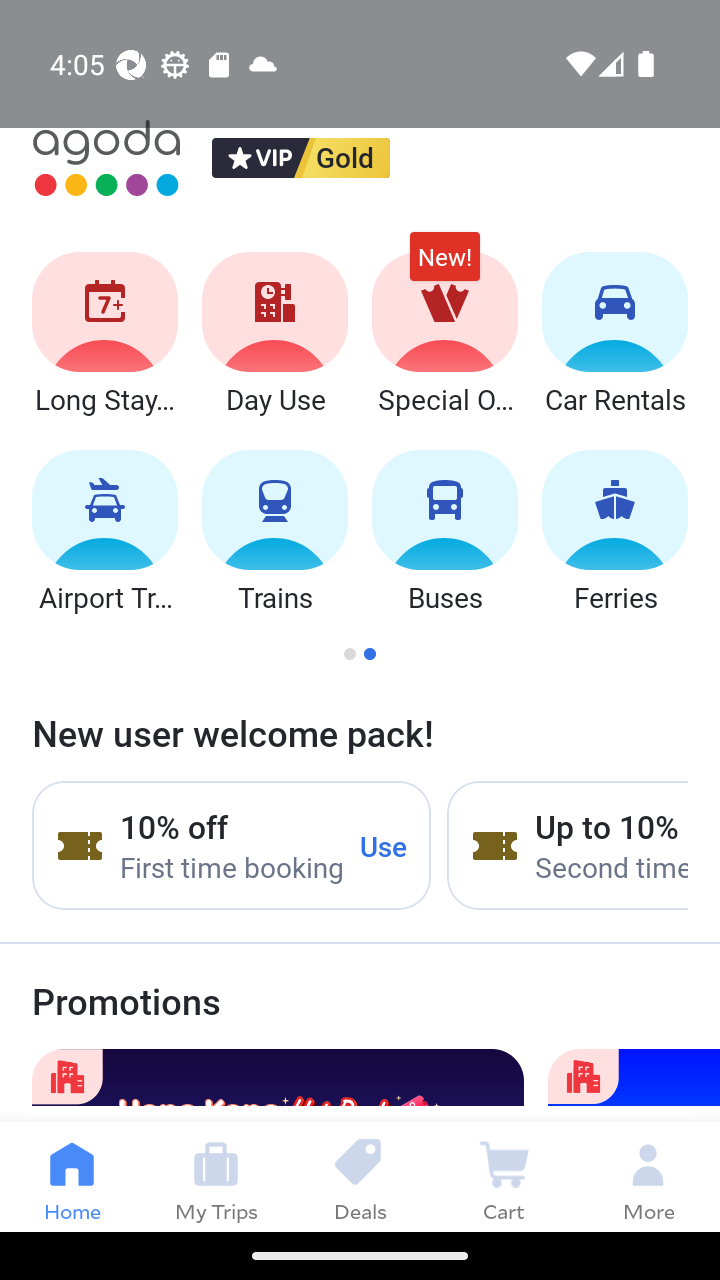  What do you see at coordinates (648, 1176) in the screenshot?
I see `More` at bounding box center [648, 1176].